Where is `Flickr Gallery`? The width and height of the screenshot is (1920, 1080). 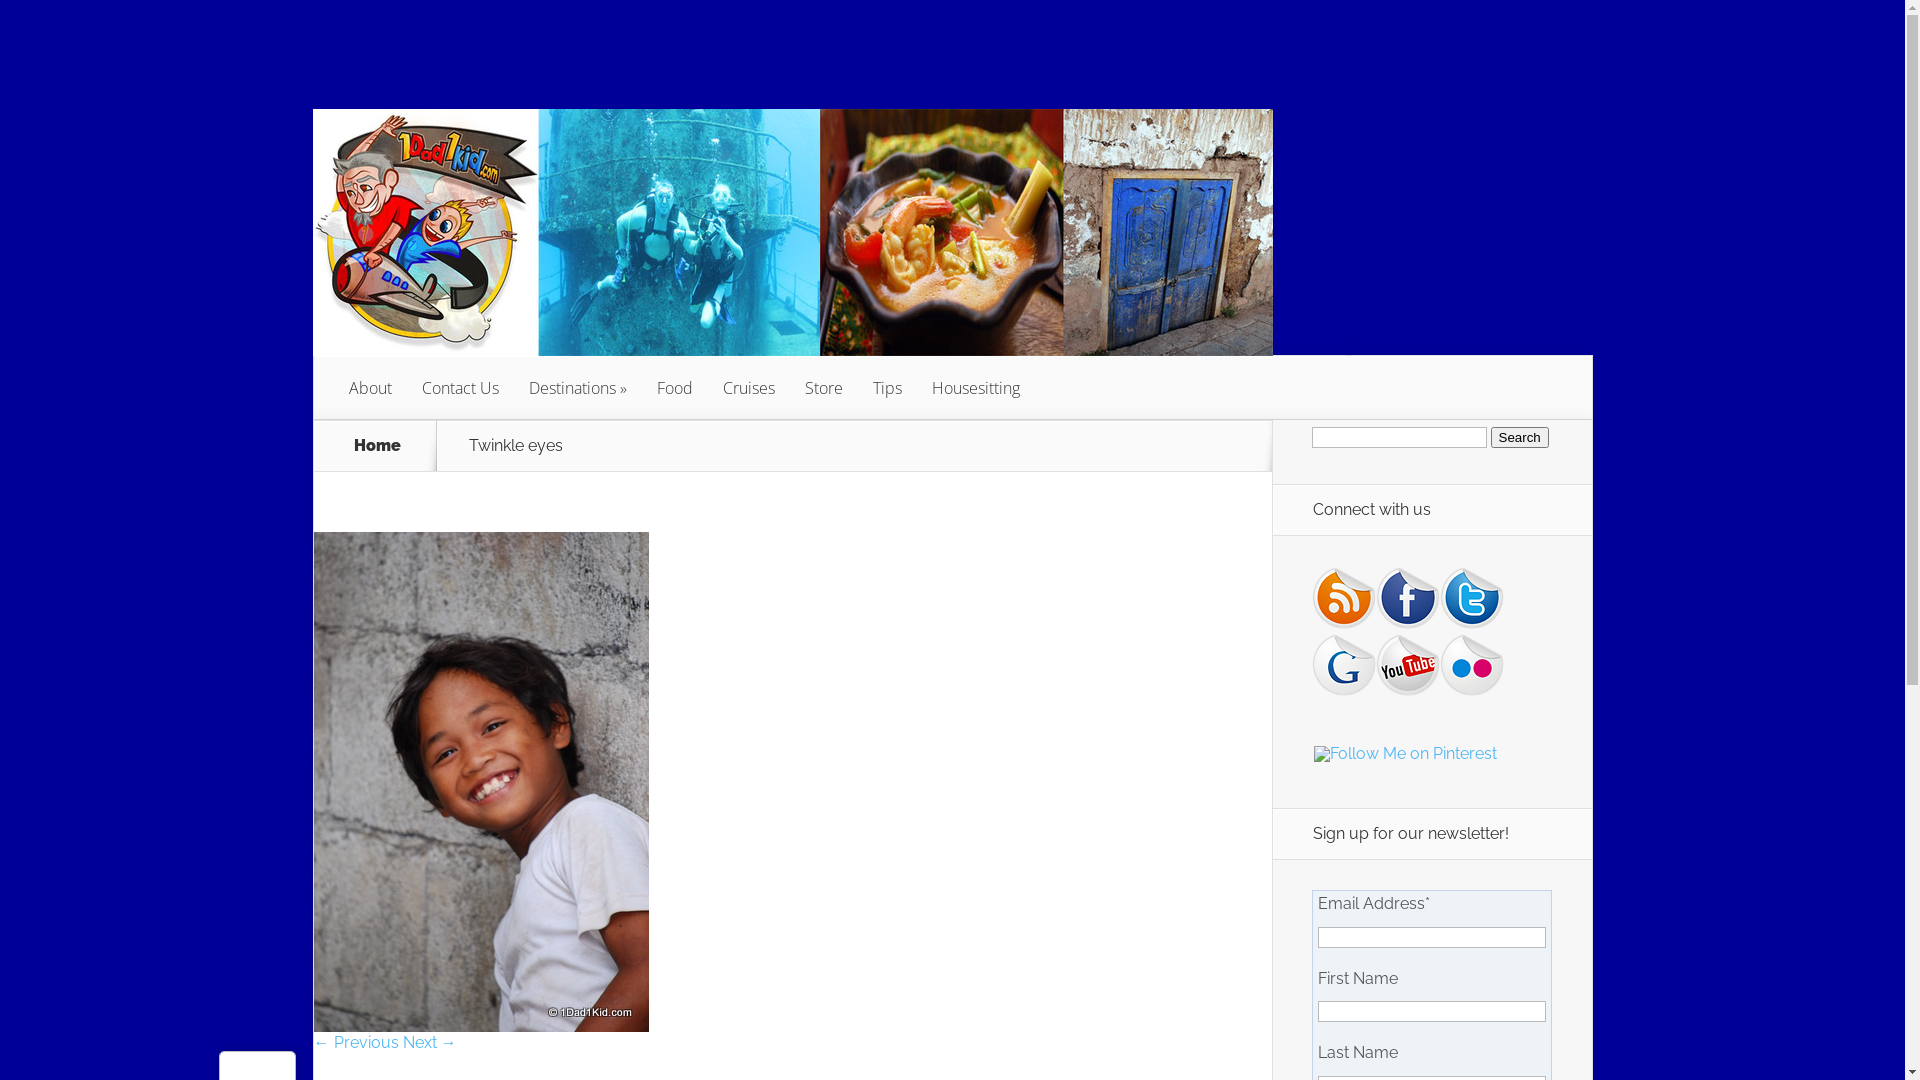
Flickr Gallery is located at coordinates (1472, 665).